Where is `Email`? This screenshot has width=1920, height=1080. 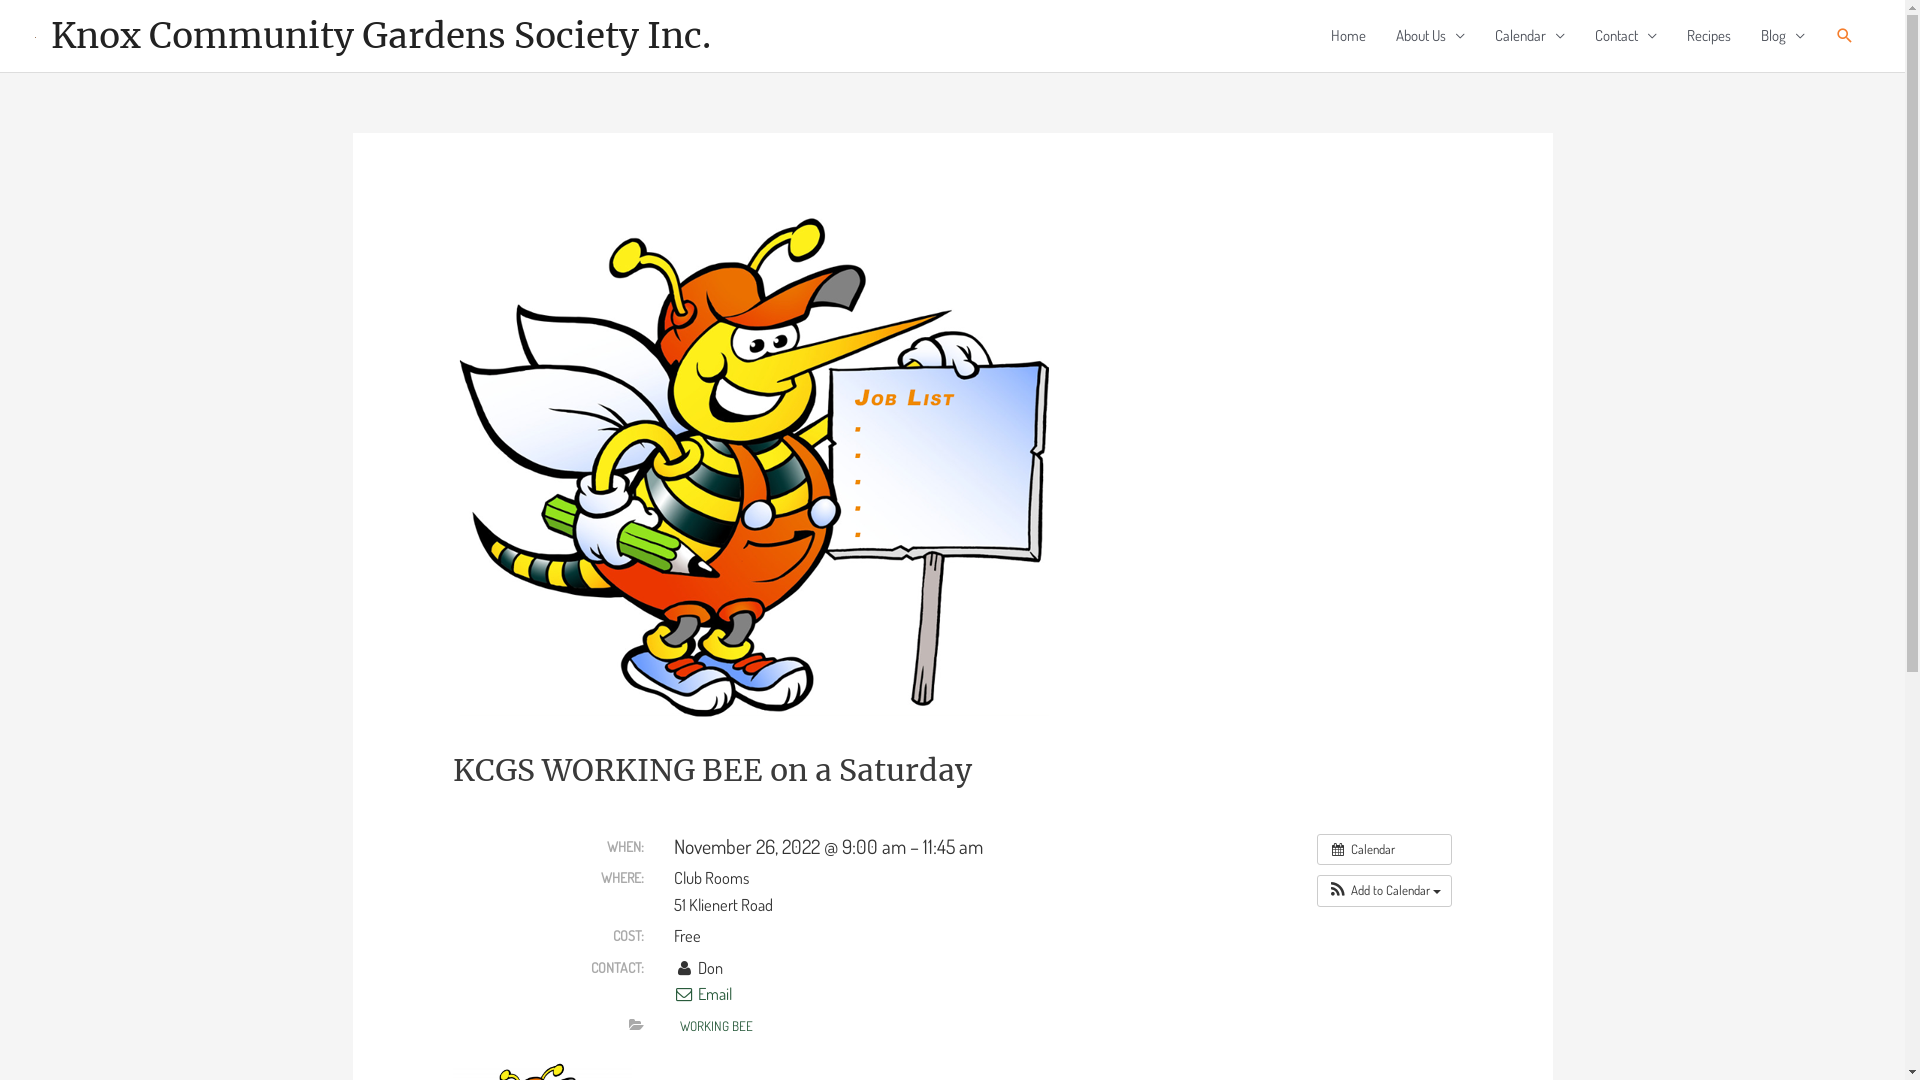
Email is located at coordinates (703, 994).